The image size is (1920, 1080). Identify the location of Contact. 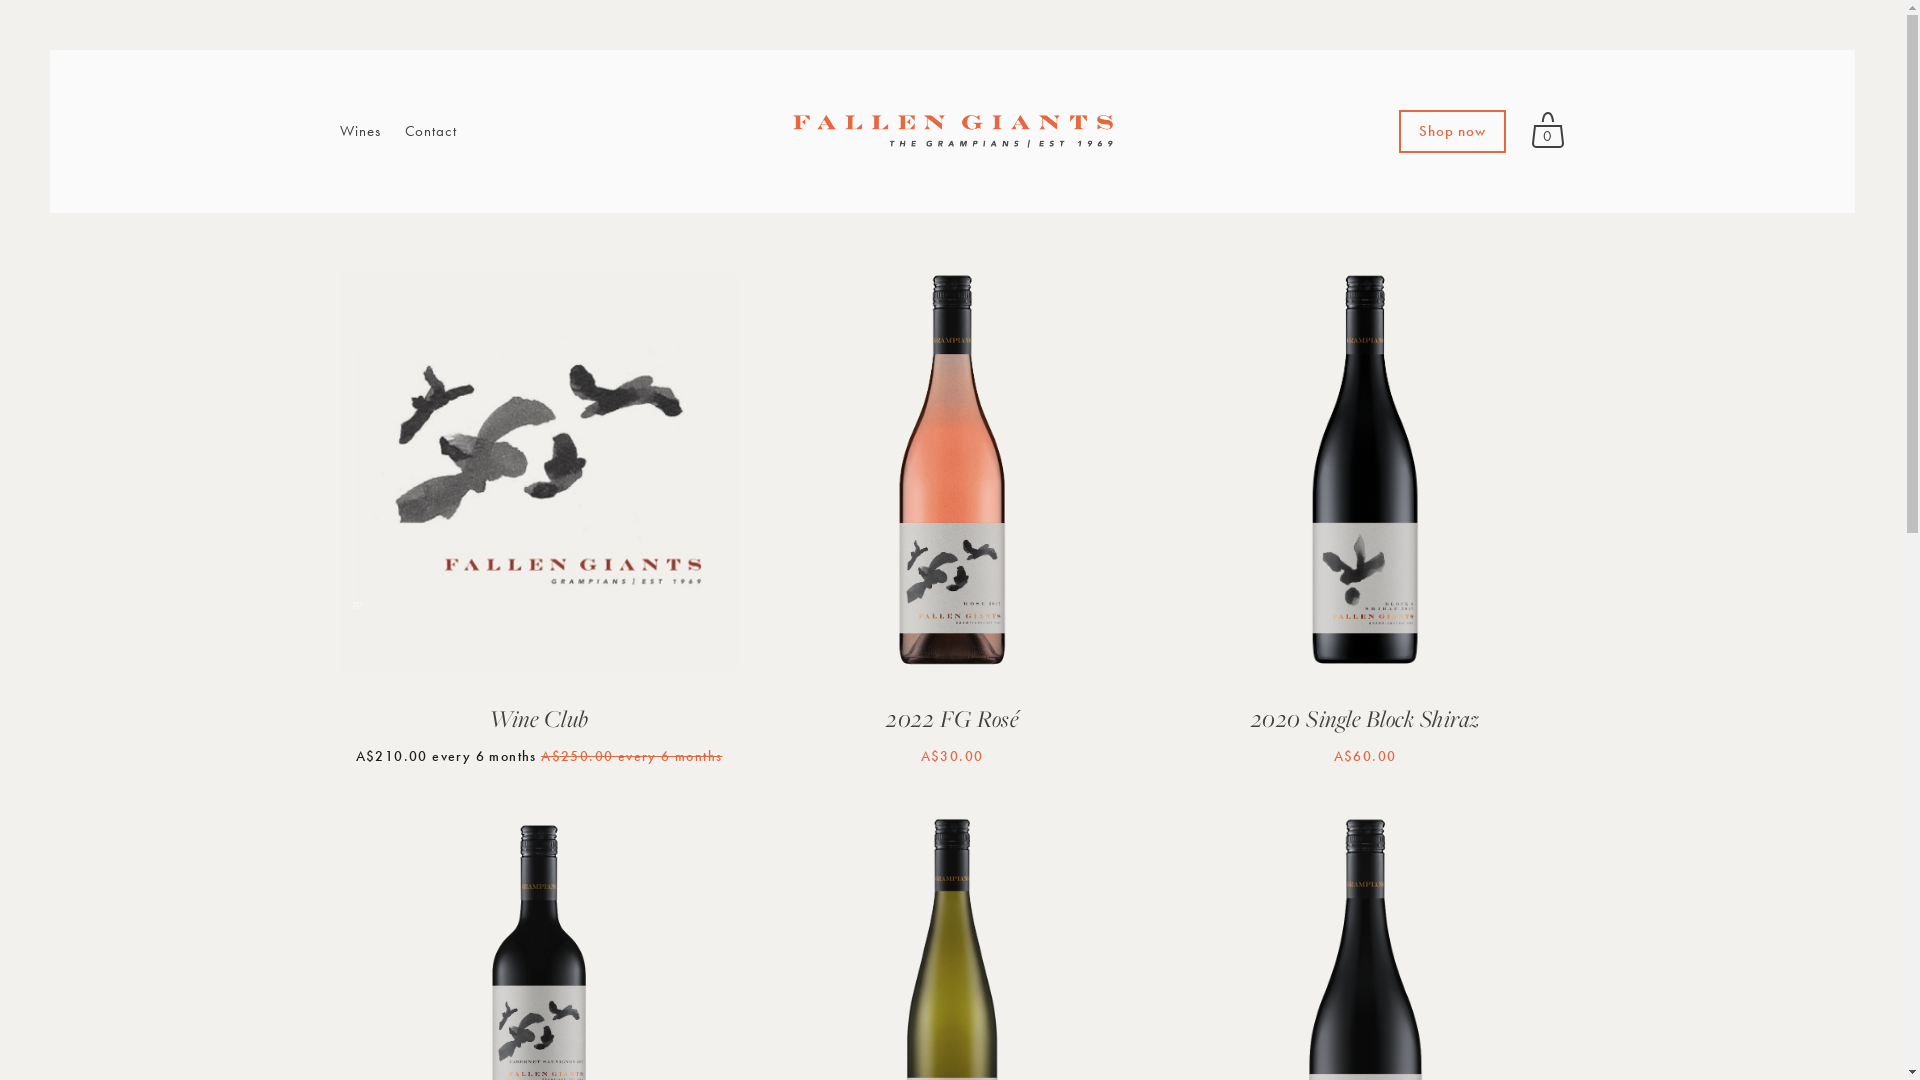
(430, 132).